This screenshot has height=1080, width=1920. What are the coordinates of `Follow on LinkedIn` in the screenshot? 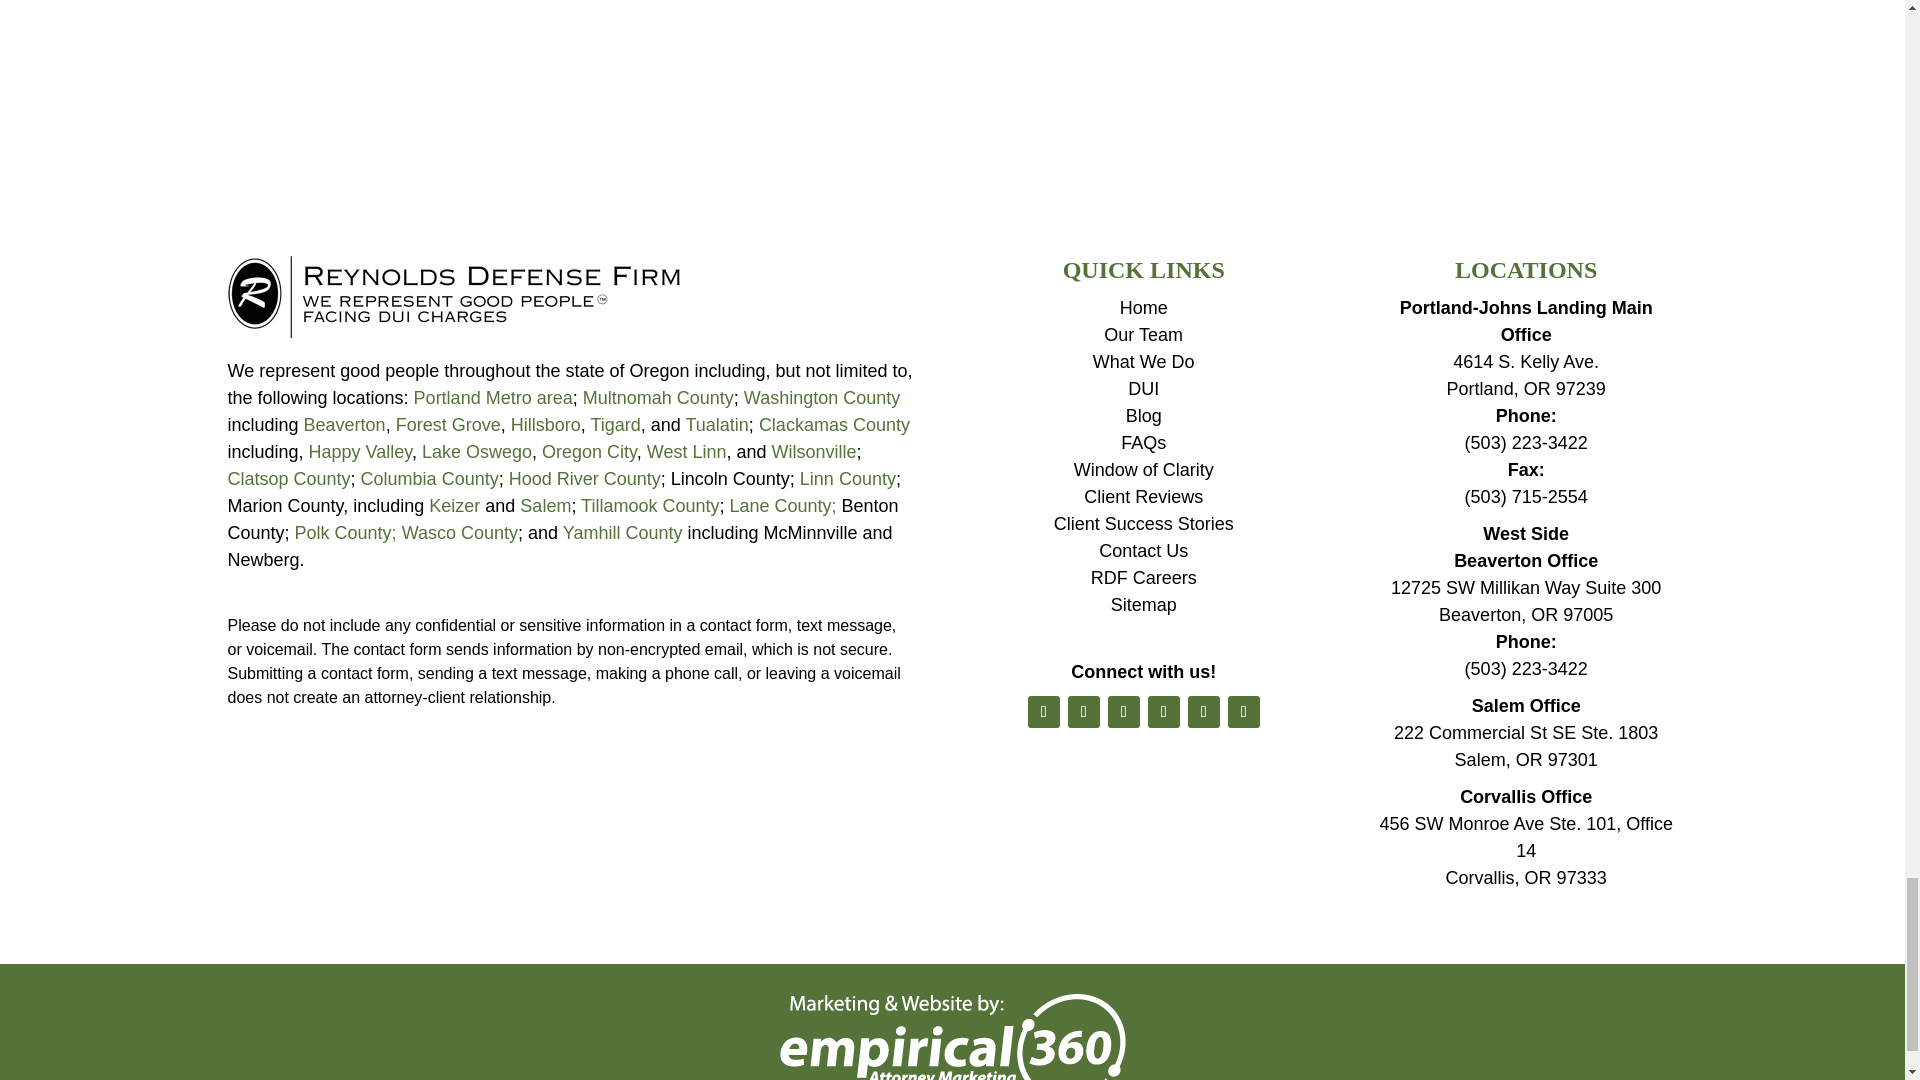 It's located at (1124, 711).